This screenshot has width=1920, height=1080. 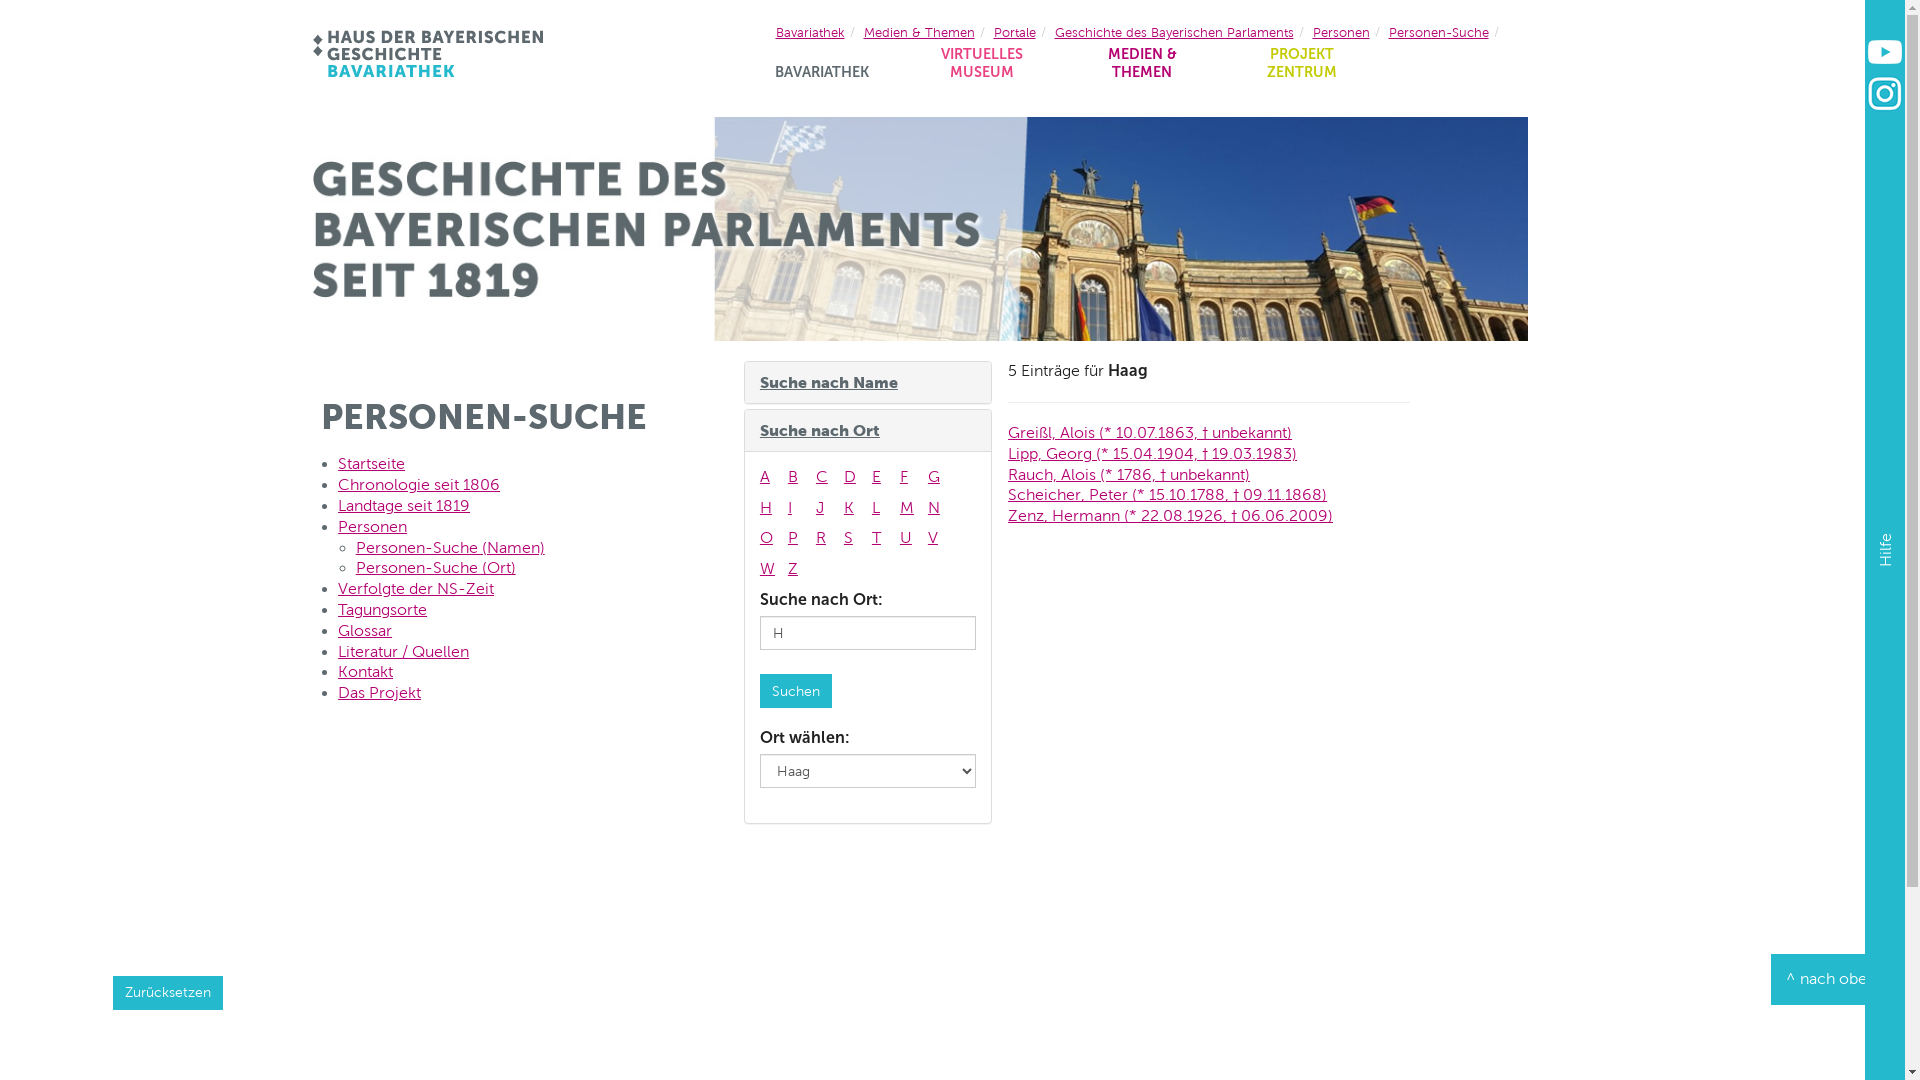 I want to click on B, so click(x=800, y=478).